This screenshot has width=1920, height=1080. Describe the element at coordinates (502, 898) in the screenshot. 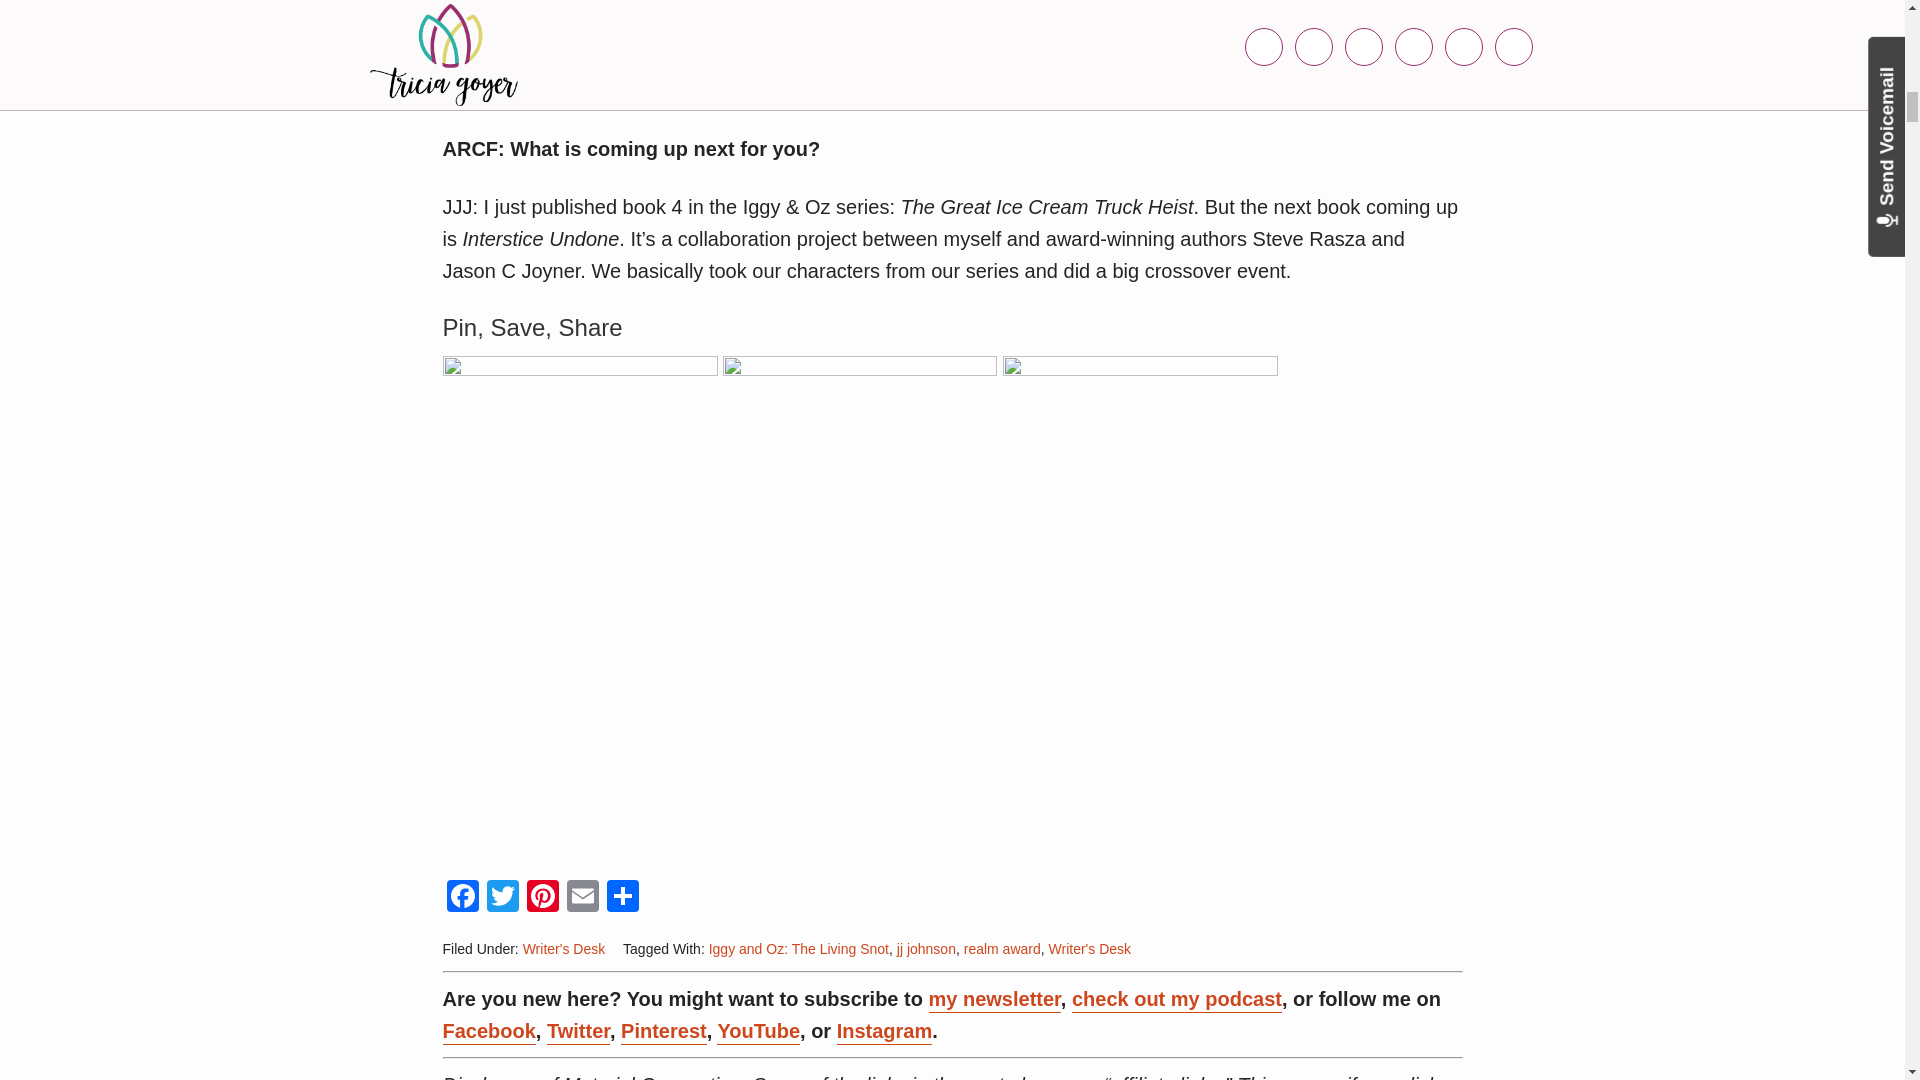

I see `Twitter` at that location.